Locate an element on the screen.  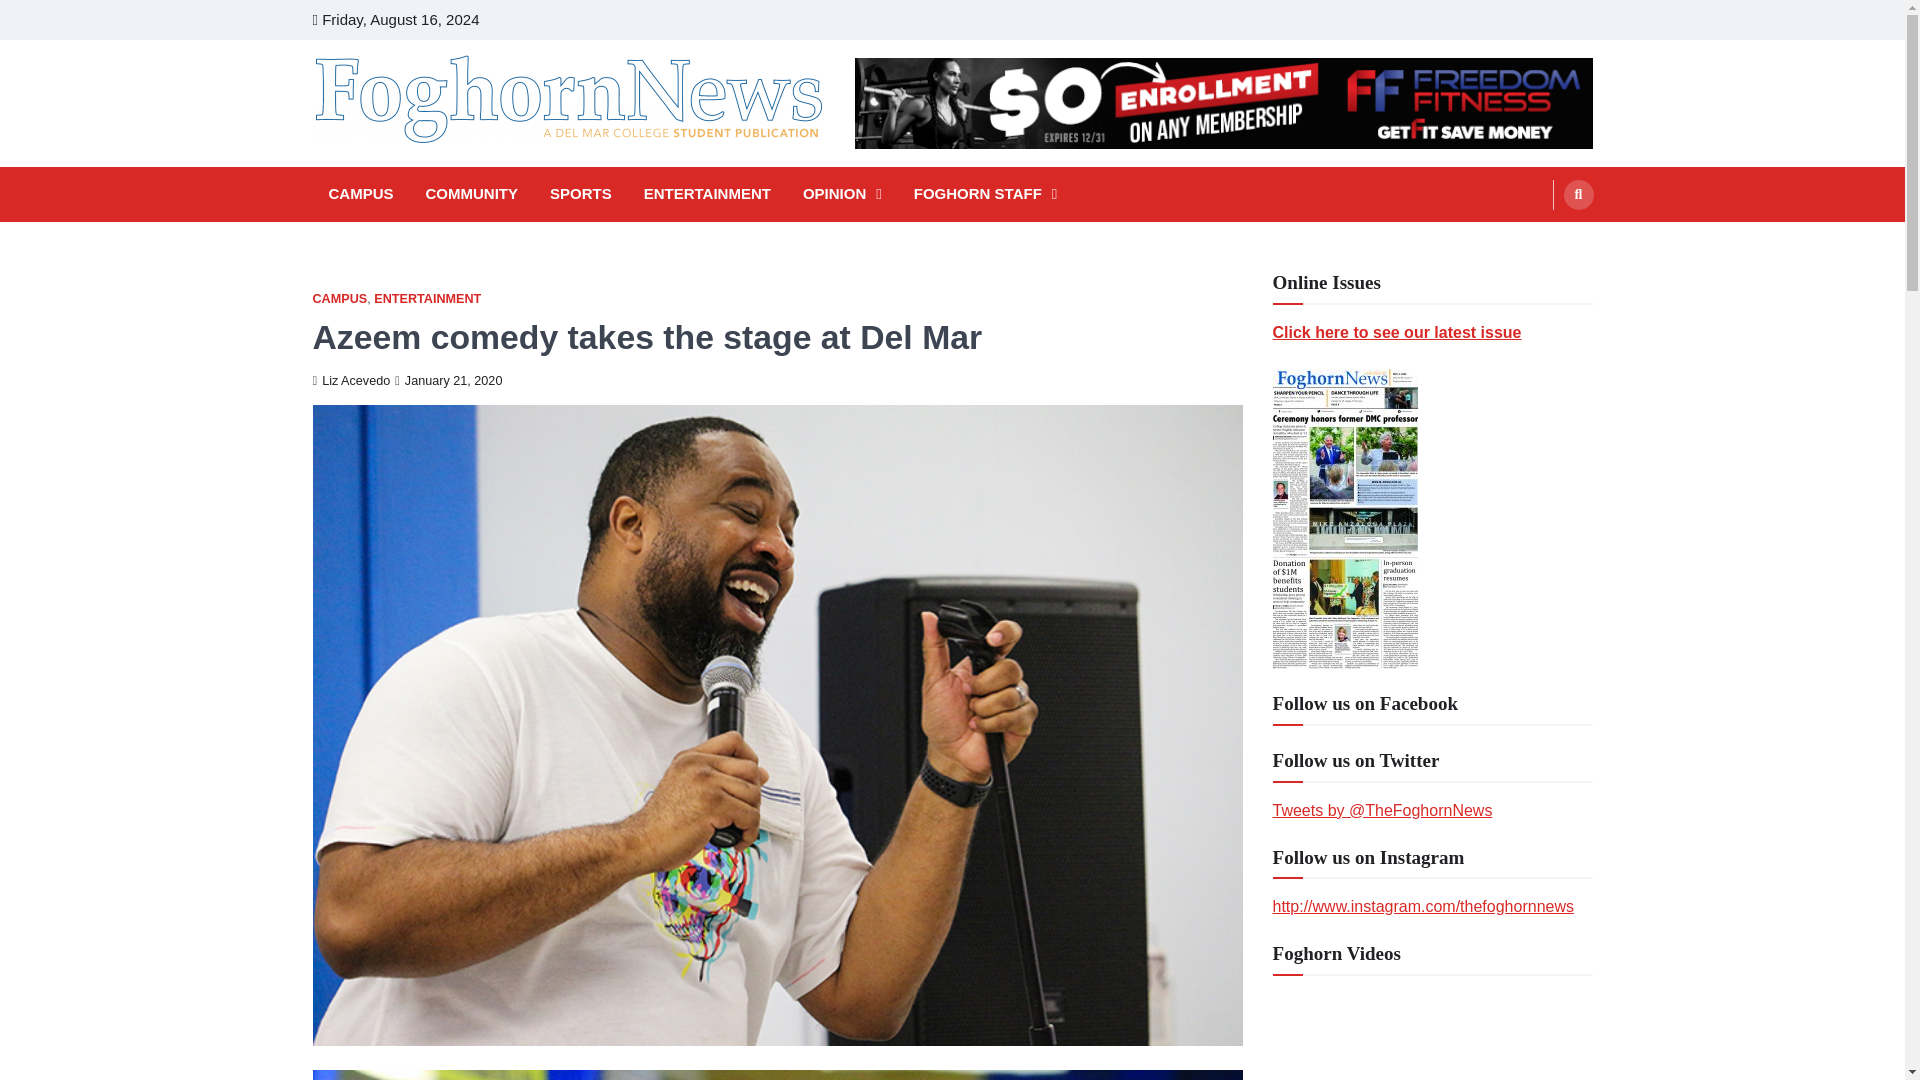
Click here to see our latest issue is located at coordinates (1396, 332).